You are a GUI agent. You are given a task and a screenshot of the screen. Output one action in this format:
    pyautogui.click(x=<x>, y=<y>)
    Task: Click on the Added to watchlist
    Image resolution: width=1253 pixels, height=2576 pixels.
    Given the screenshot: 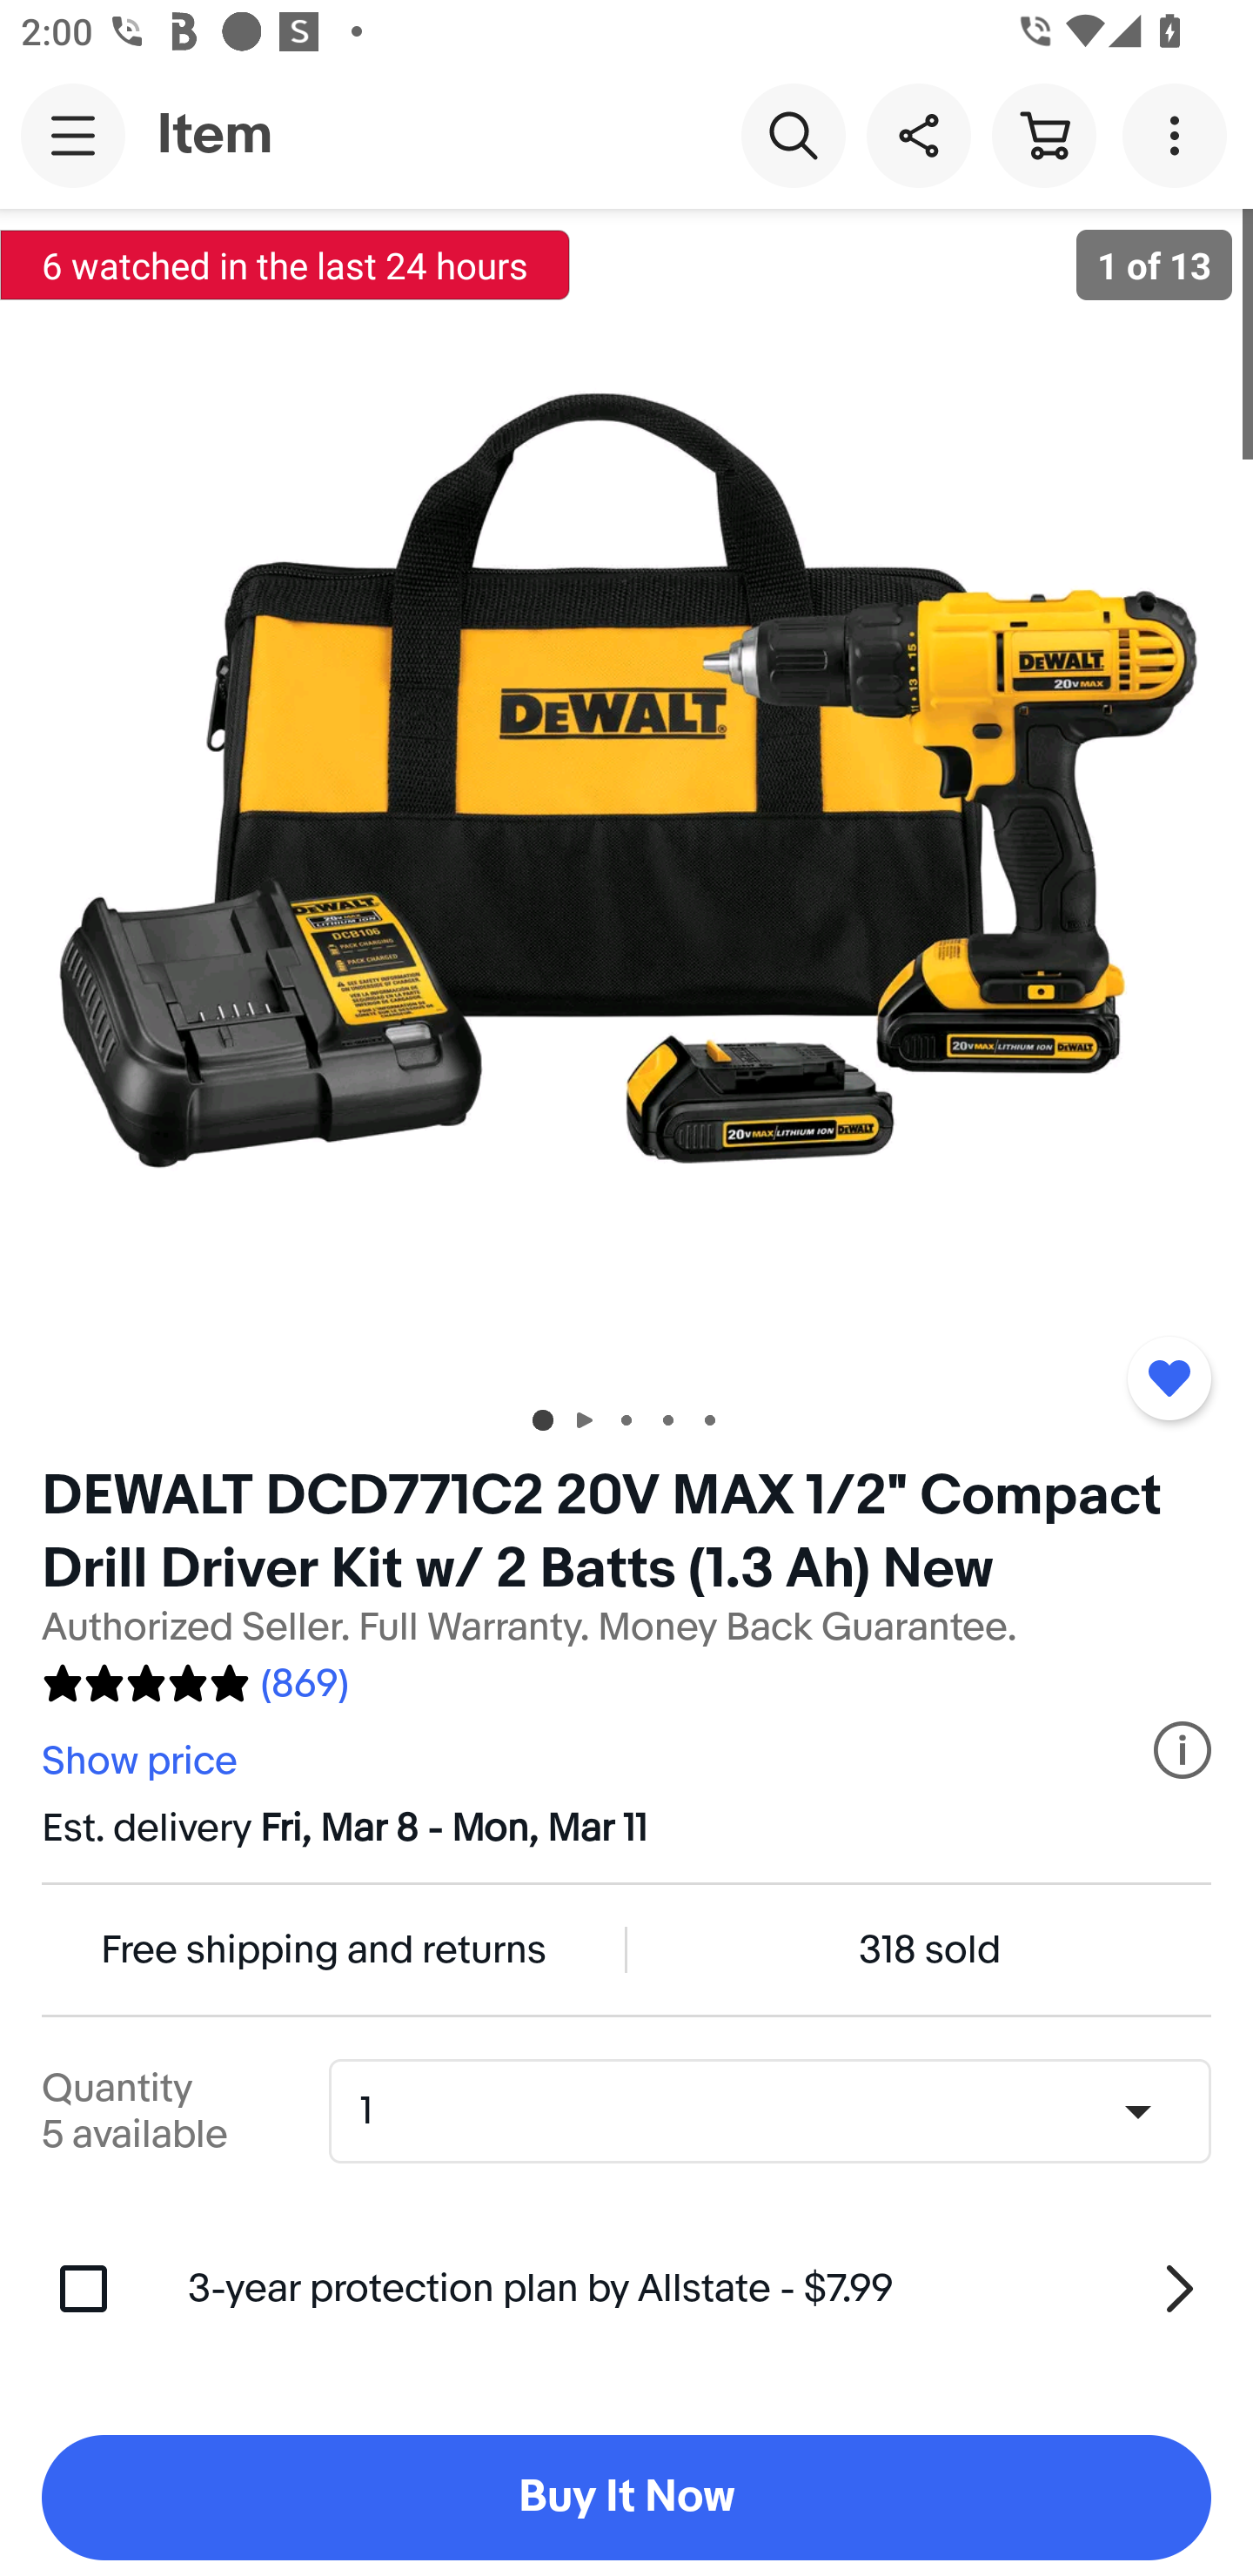 What is the action you would take?
    pyautogui.click(x=1169, y=1378)
    